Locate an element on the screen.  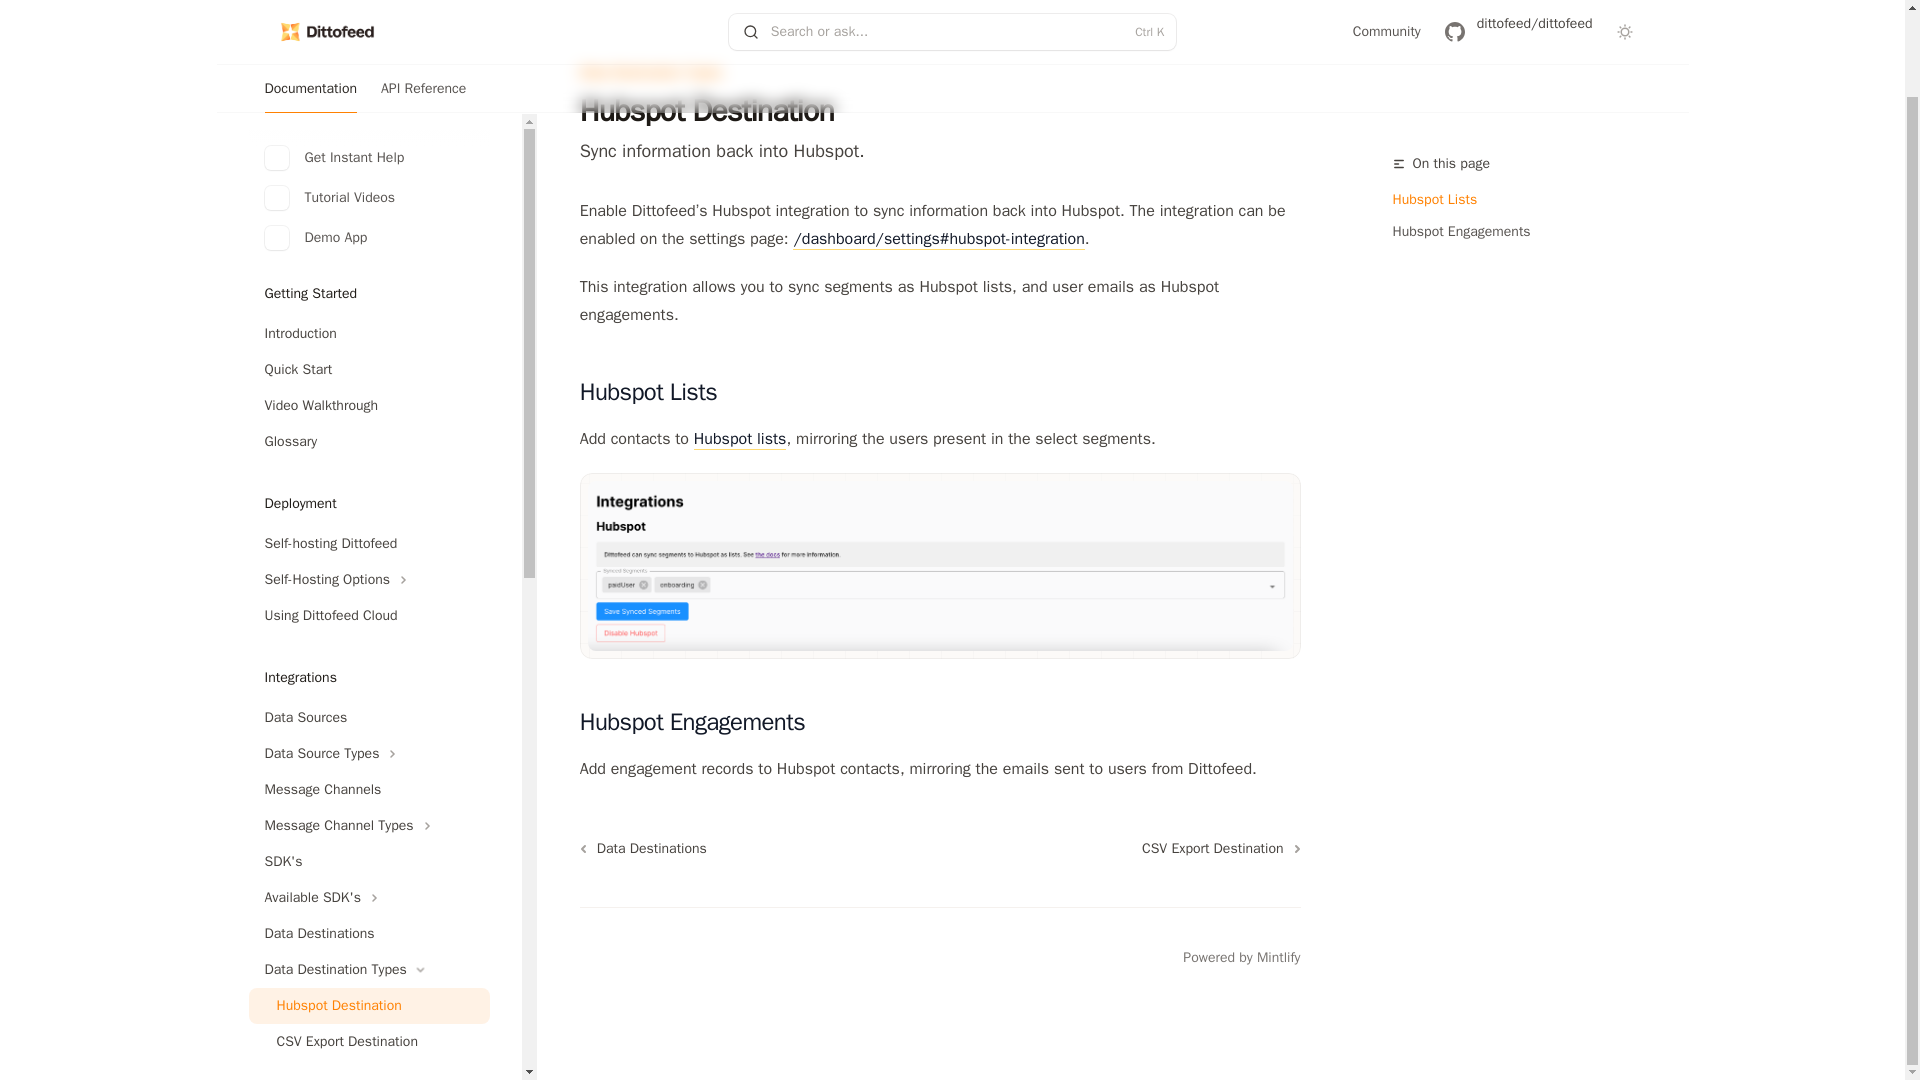
Quick Start is located at coordinates (368, 279).